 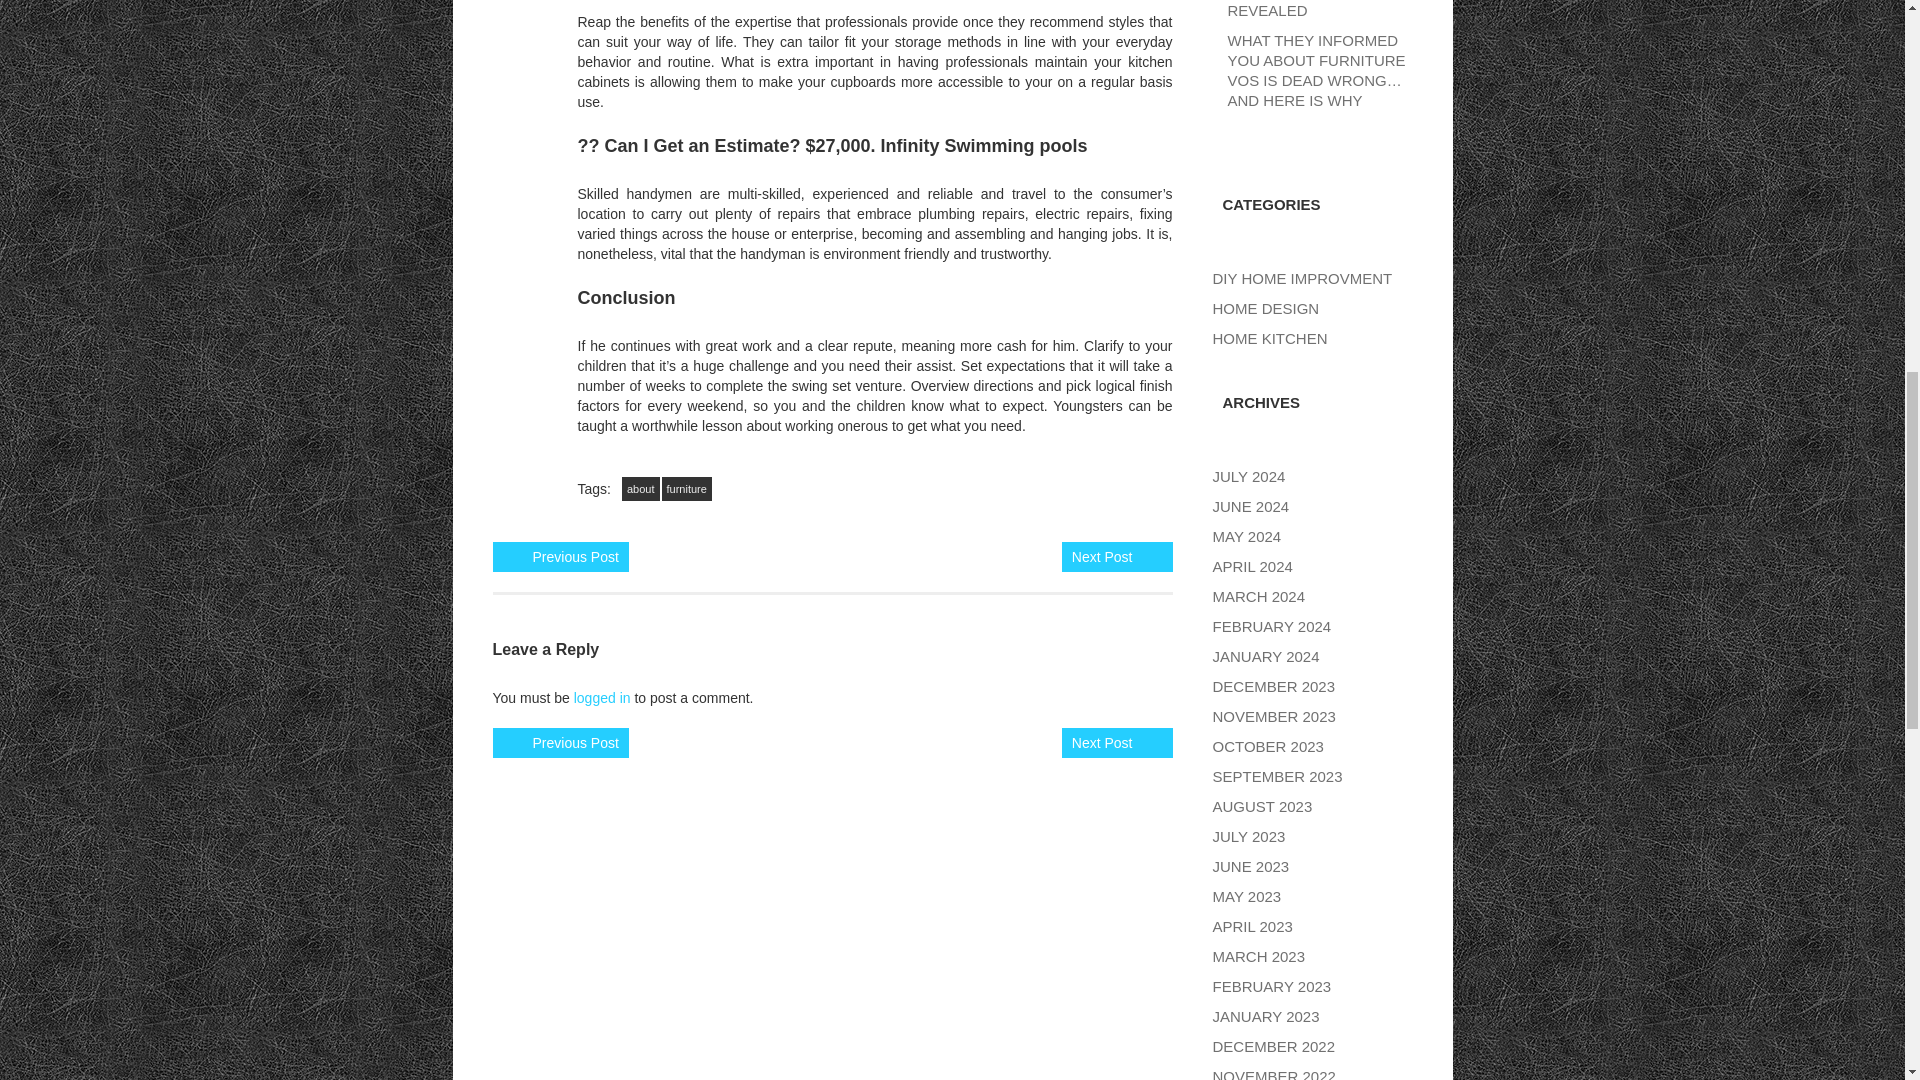 I want to click on DECEMBER 2023, so click(x=1272, y=686).